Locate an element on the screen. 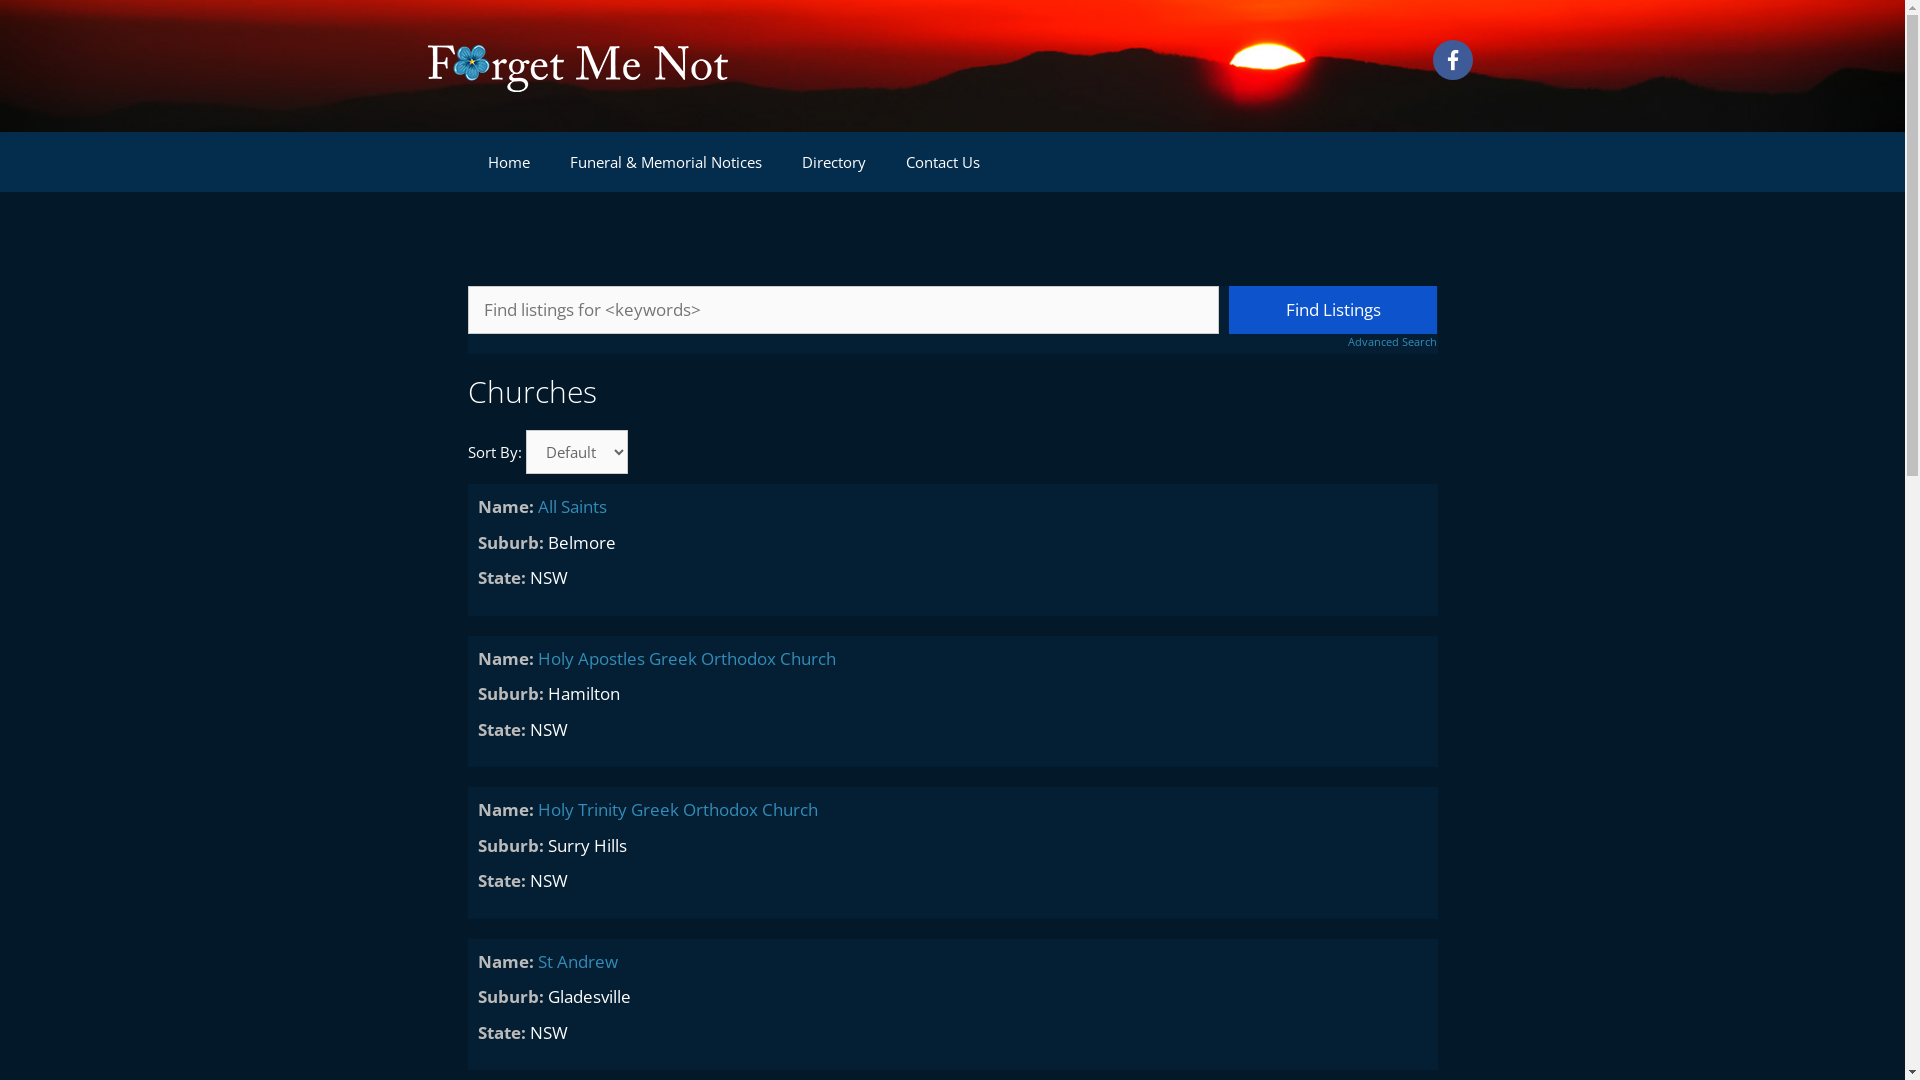  Find Listings is located at coordinates (1333, 310).